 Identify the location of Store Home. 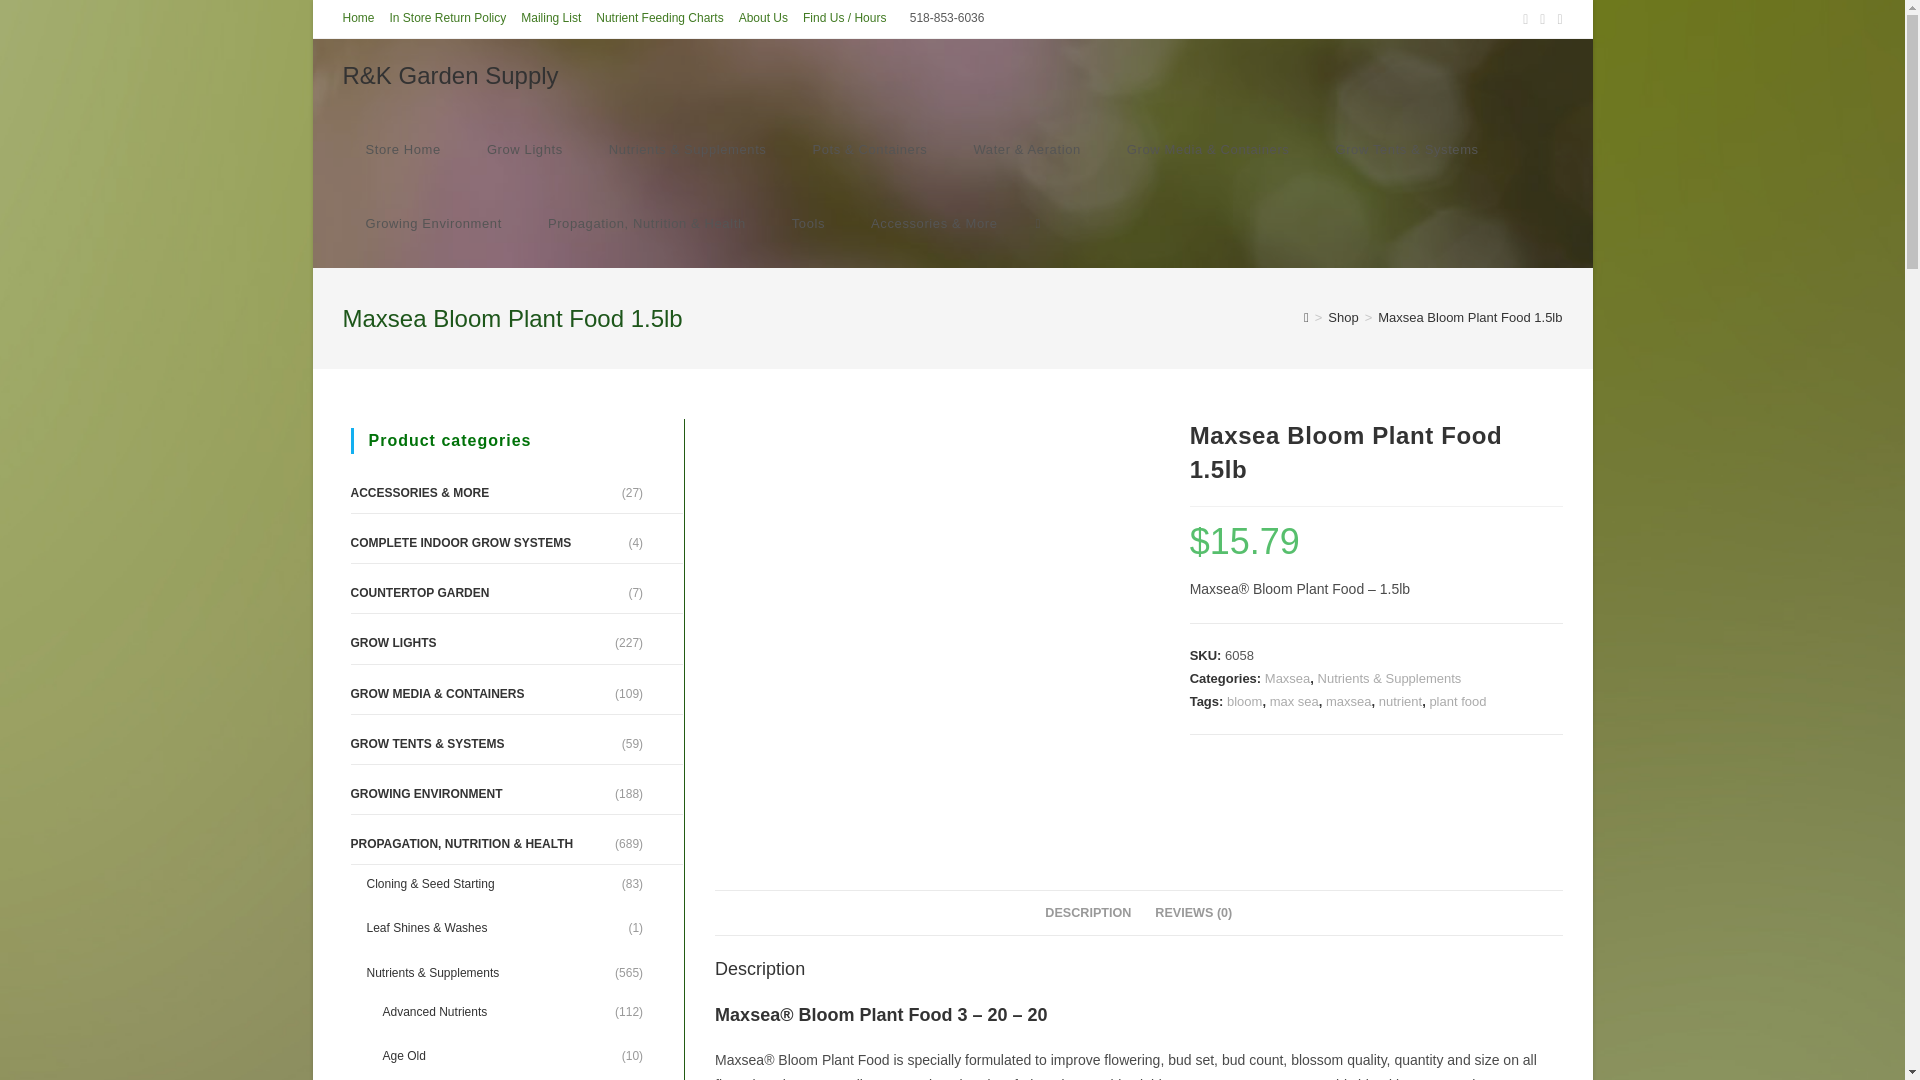
(402, 150).